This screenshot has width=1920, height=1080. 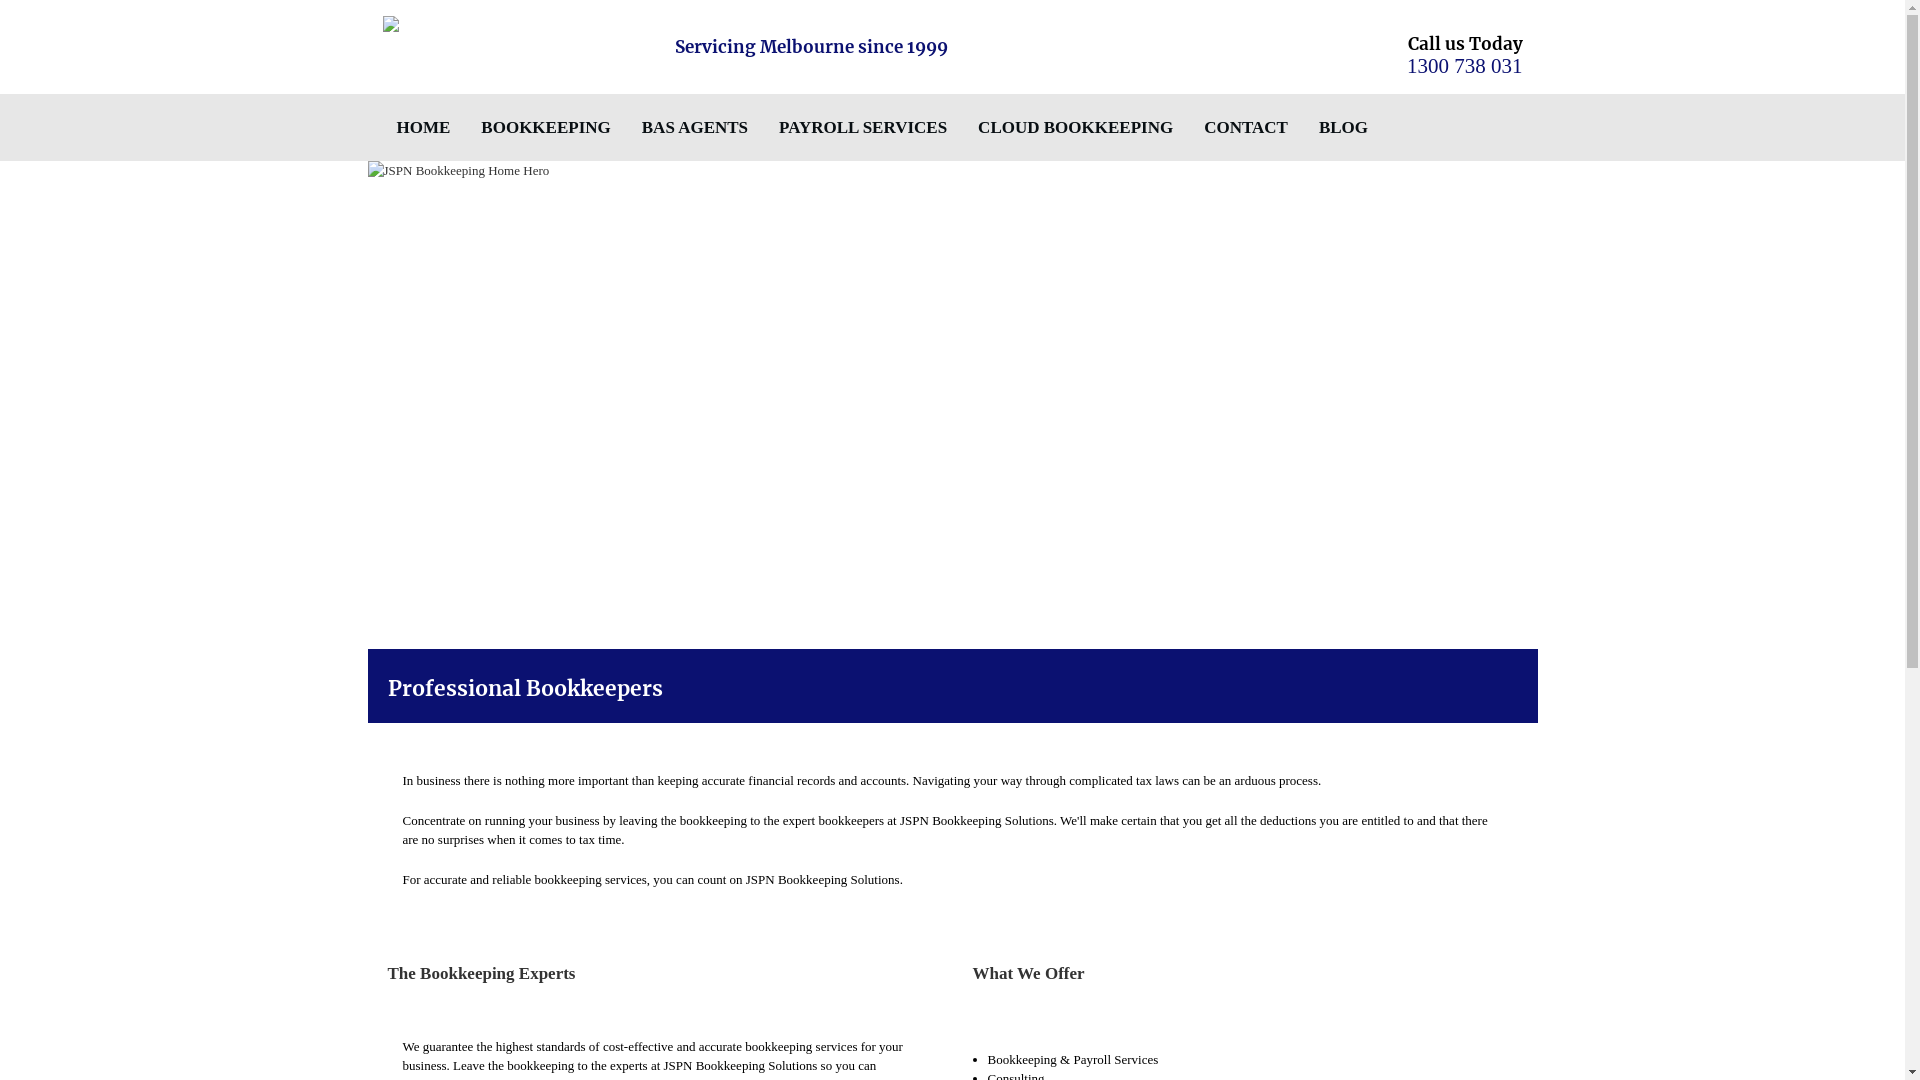 I want to click on BOOKKEEPING, so click(x=546, y=128).